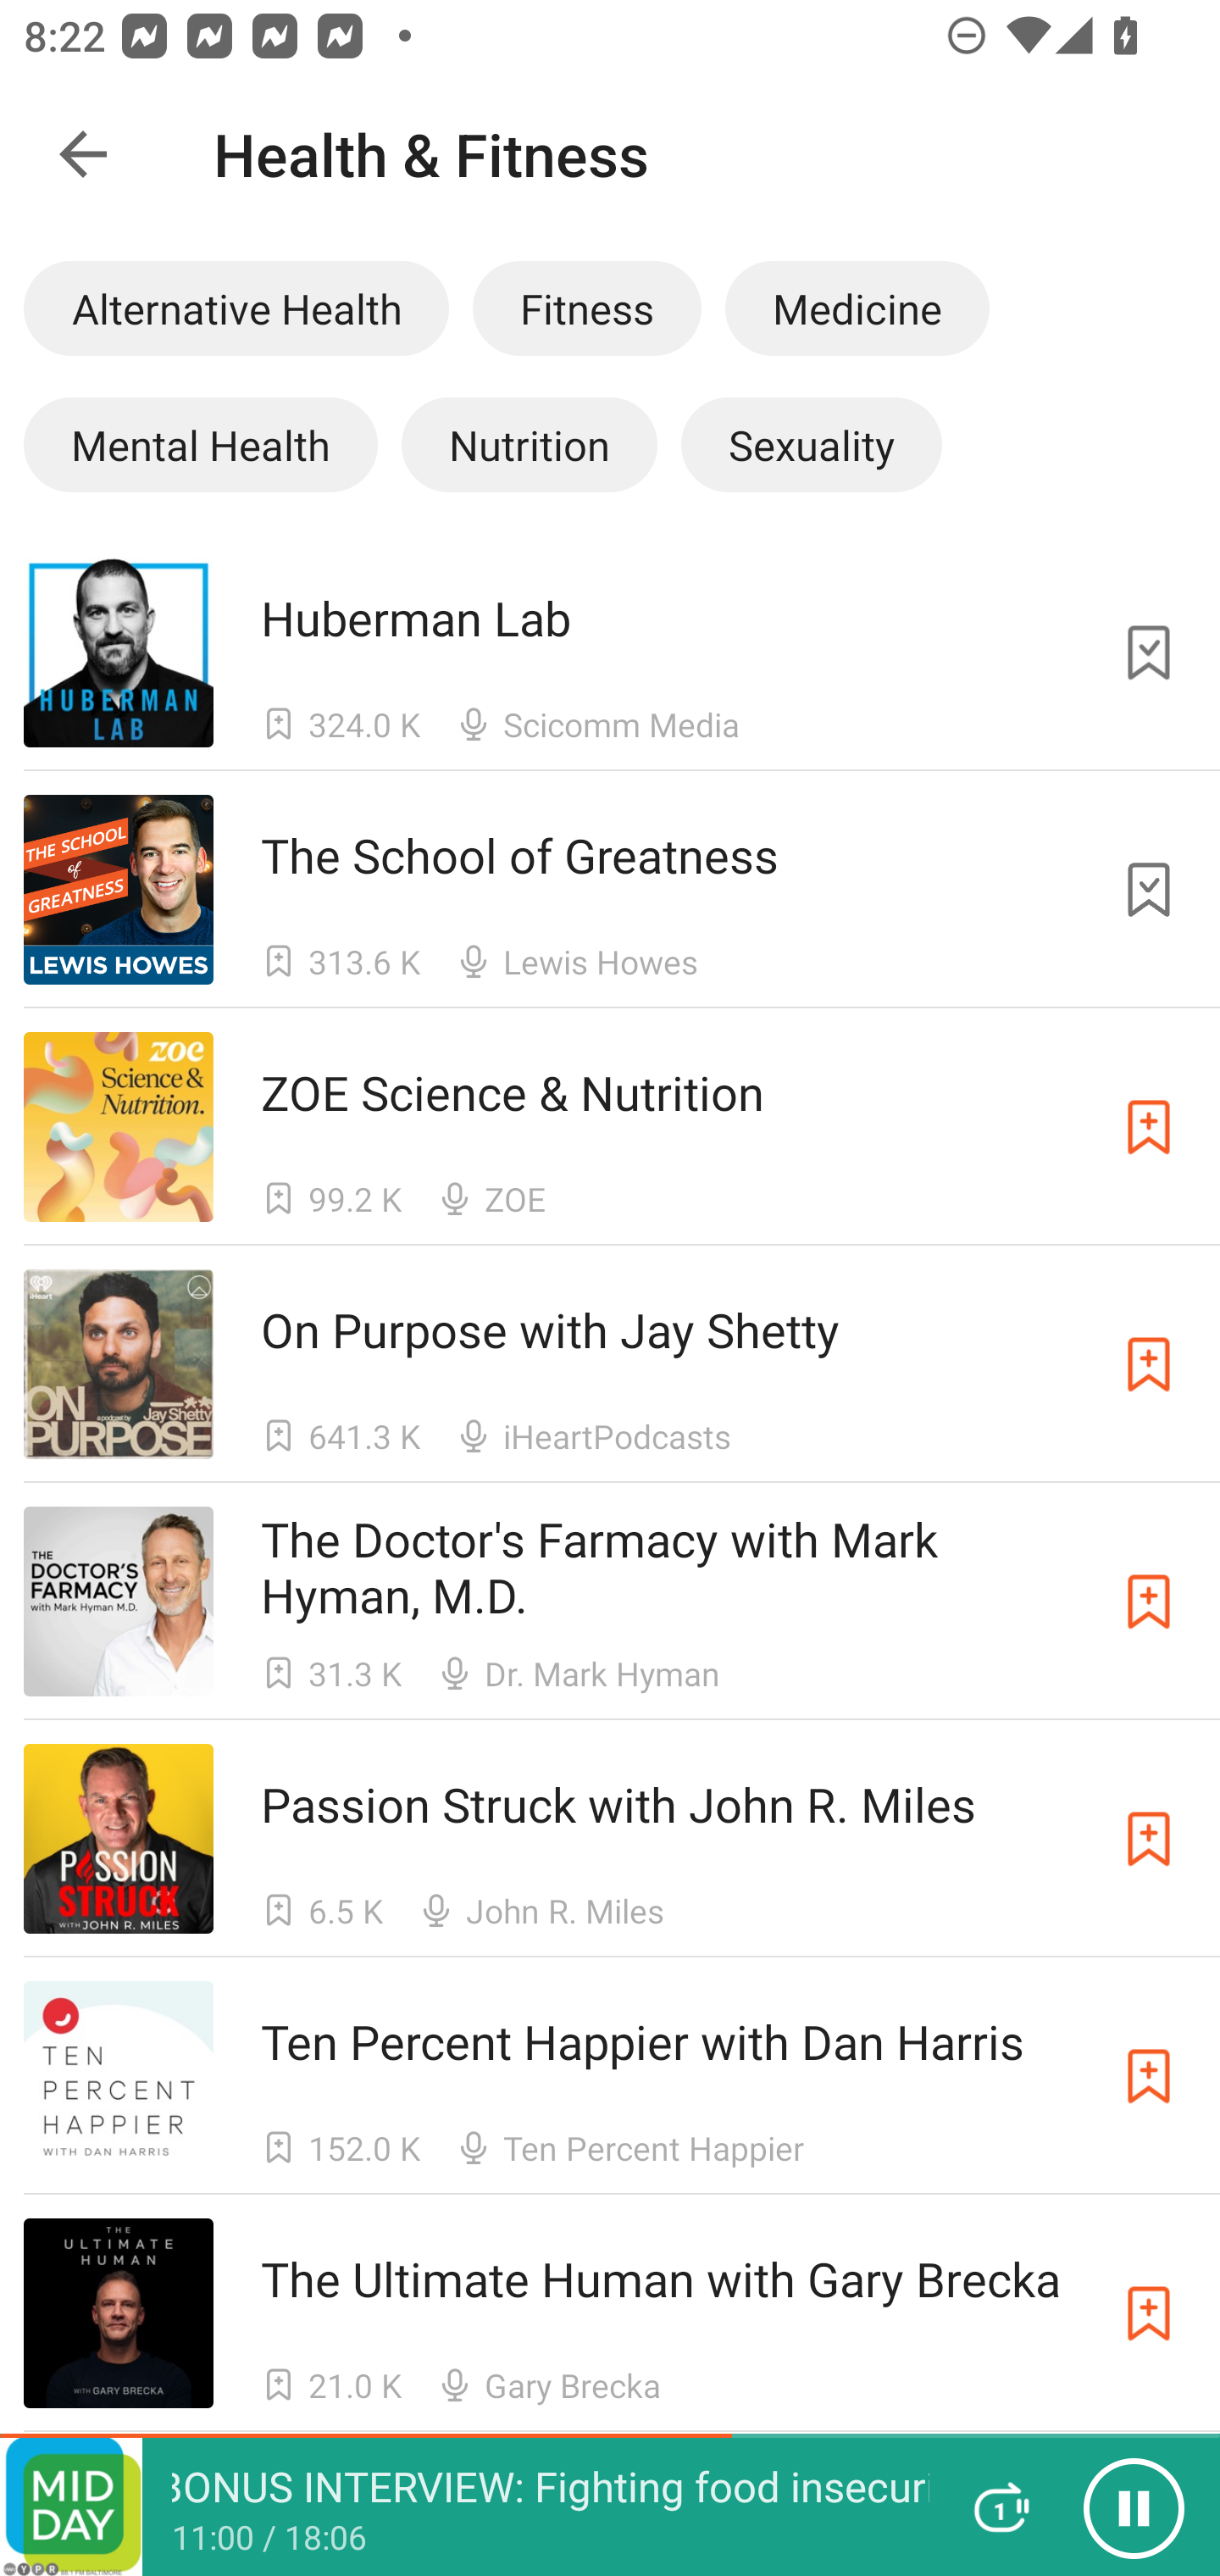 The image size is (1220, 2576). Describe the element at coordinates (83, 154) in the screenshot. I see `Navigate up` at that location.